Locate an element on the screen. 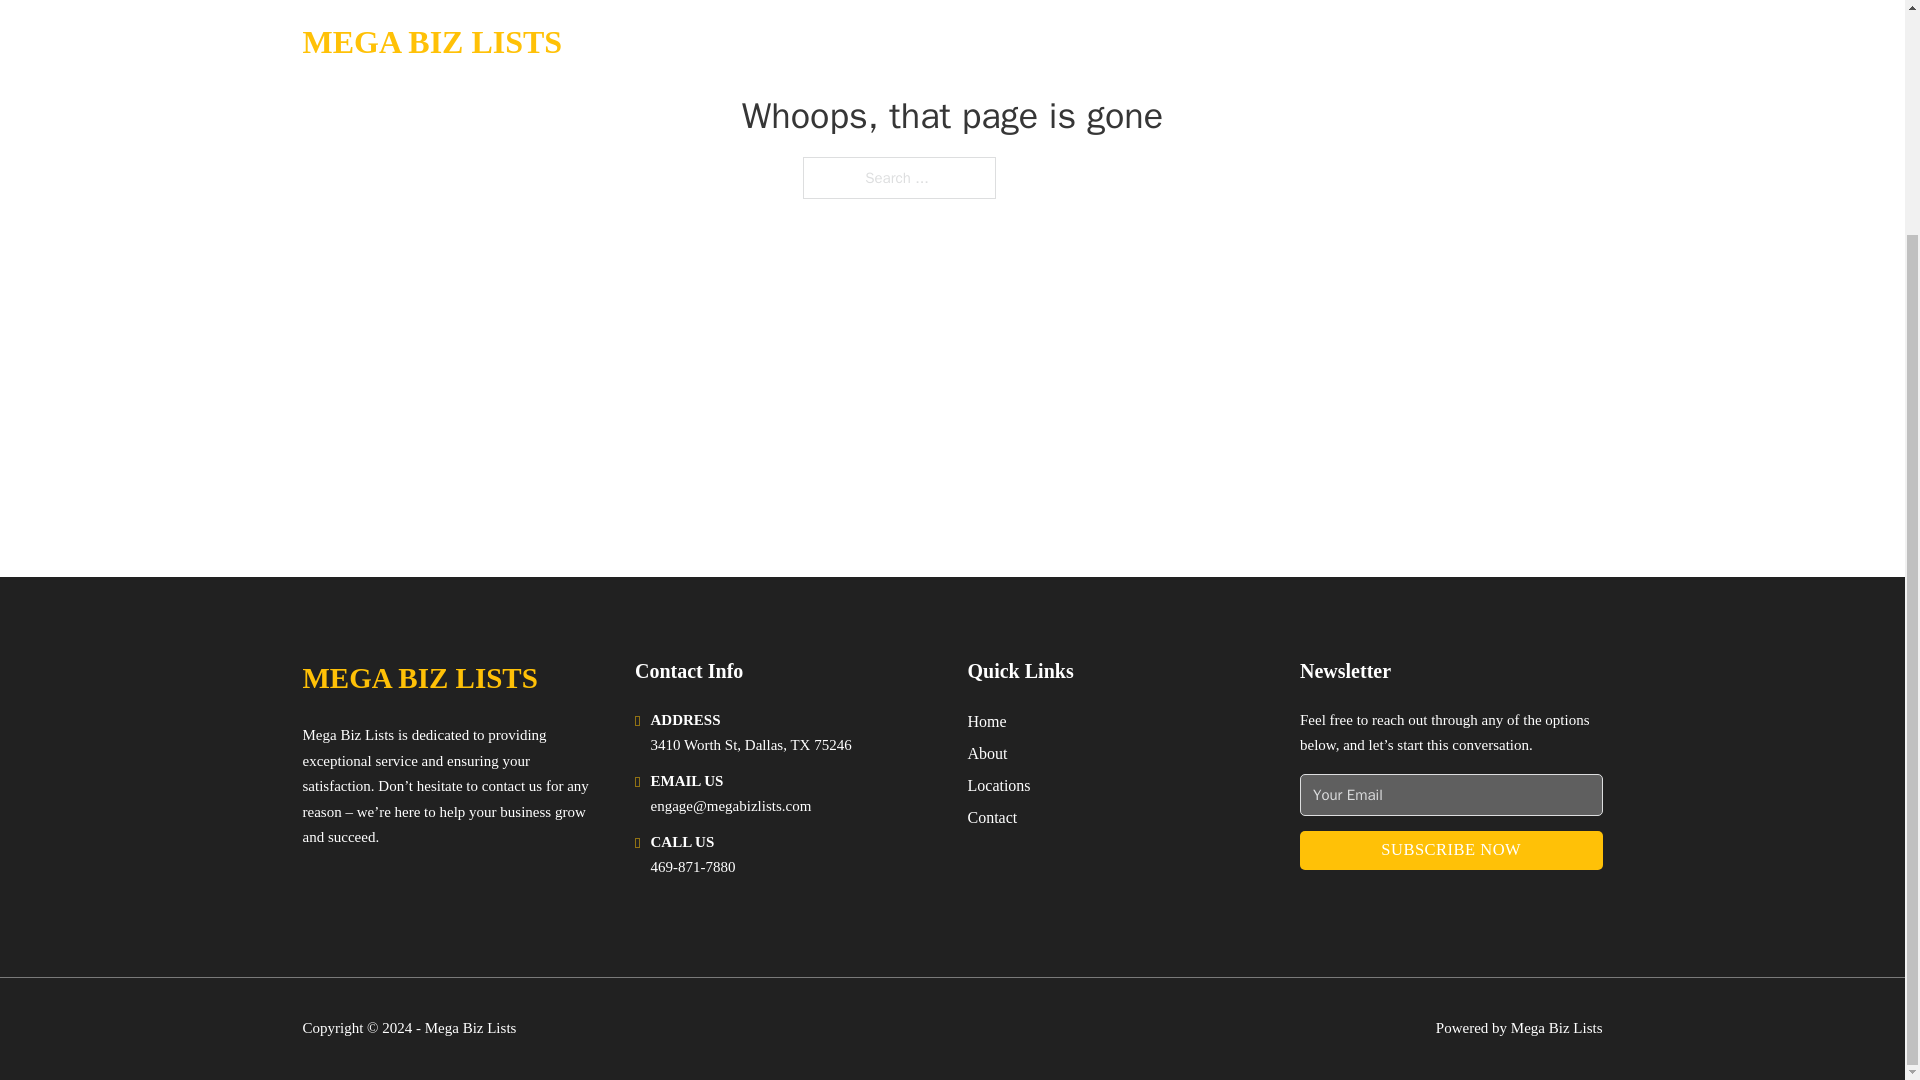  About is located at coordinates (988, 752).